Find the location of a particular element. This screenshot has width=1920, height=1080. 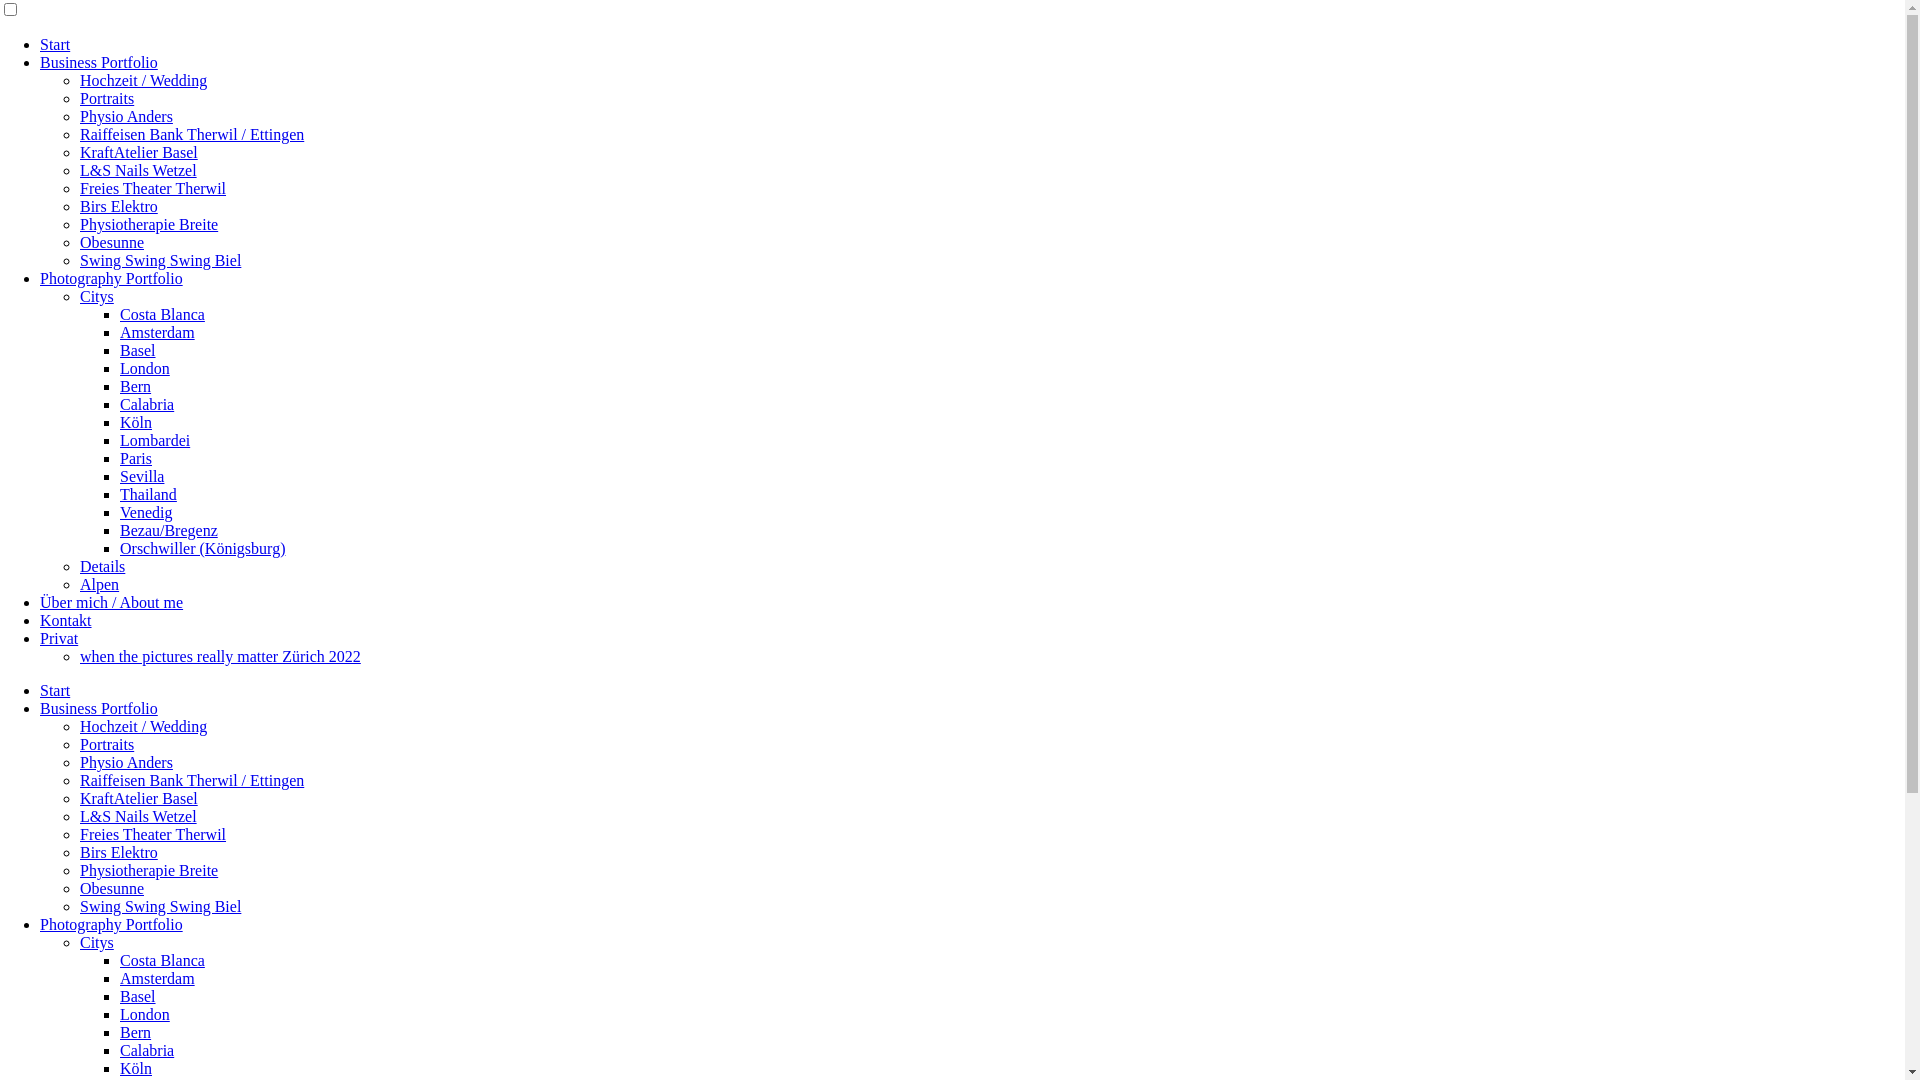

Costa Blanca is located at coordinates (162, 960).